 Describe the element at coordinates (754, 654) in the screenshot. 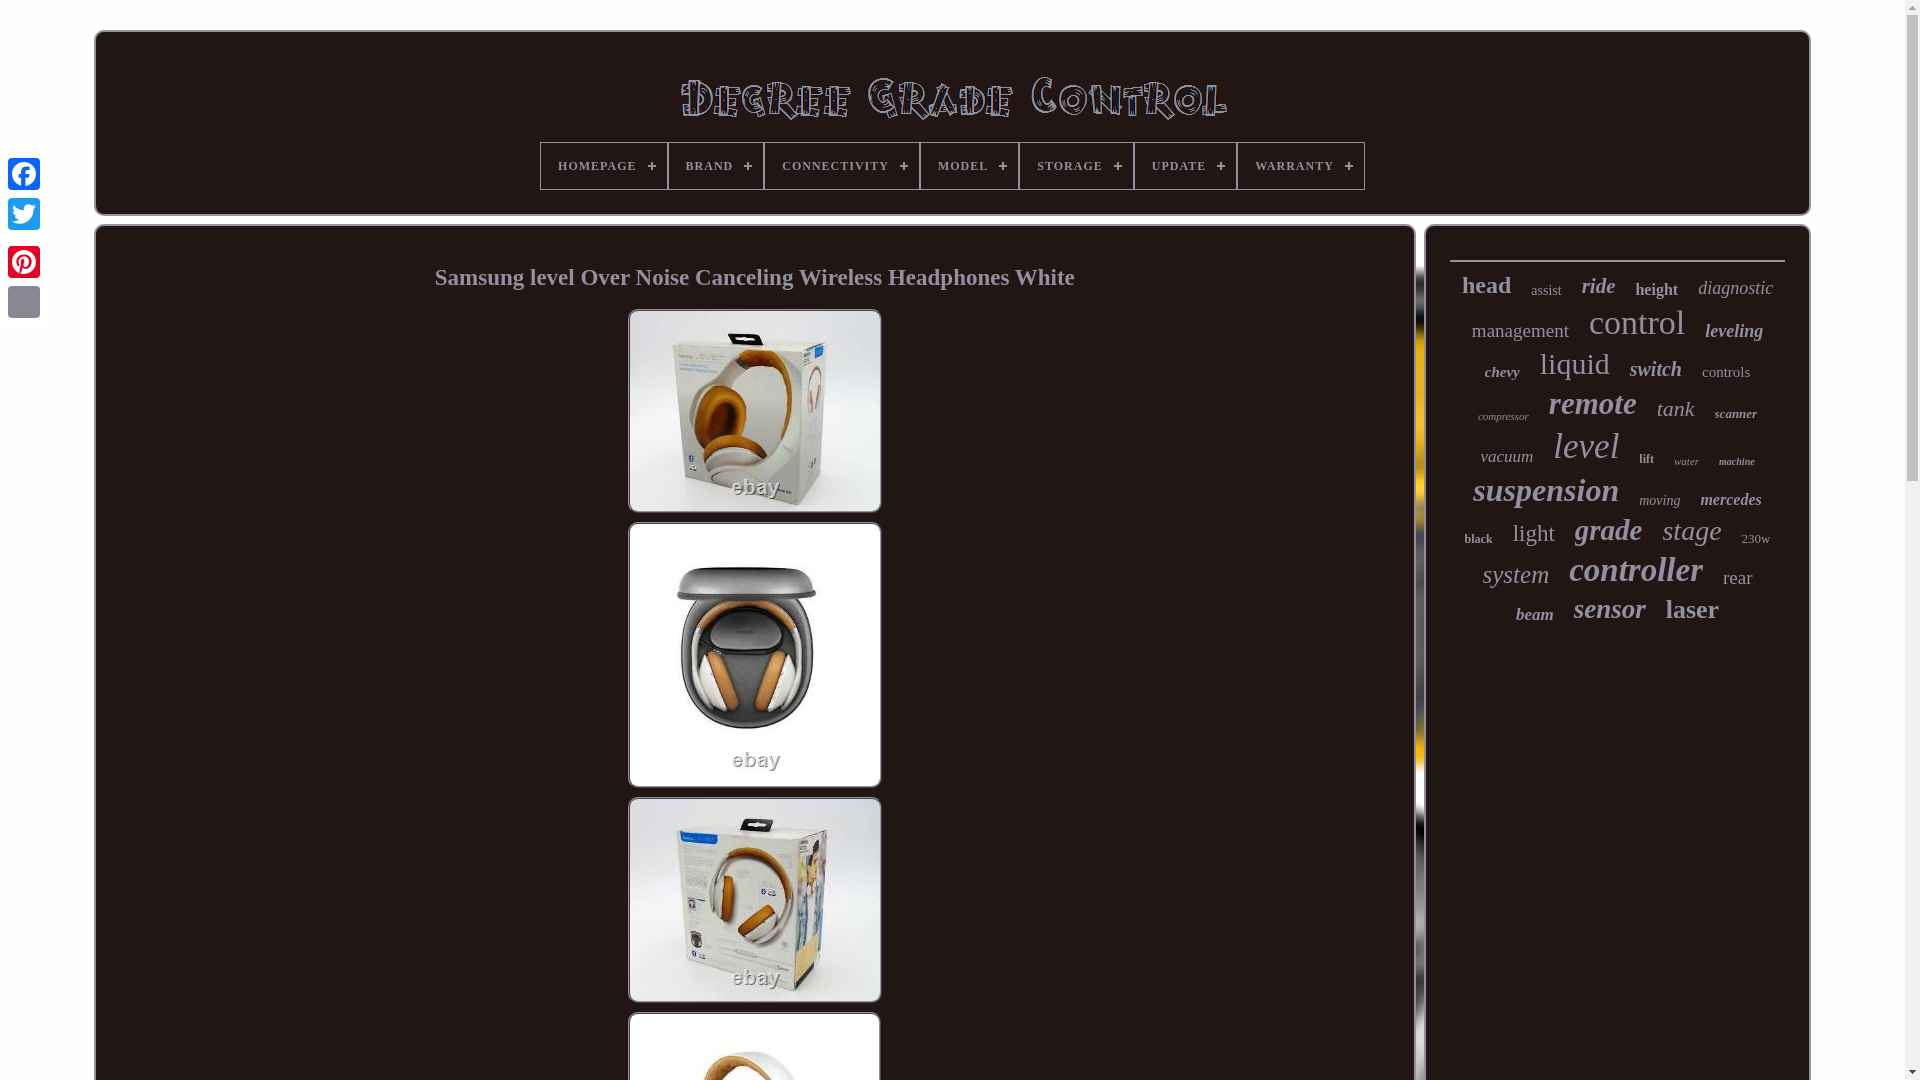

I see `Samsung level Over Noise Canceling Wireless Headphones White` at that location.